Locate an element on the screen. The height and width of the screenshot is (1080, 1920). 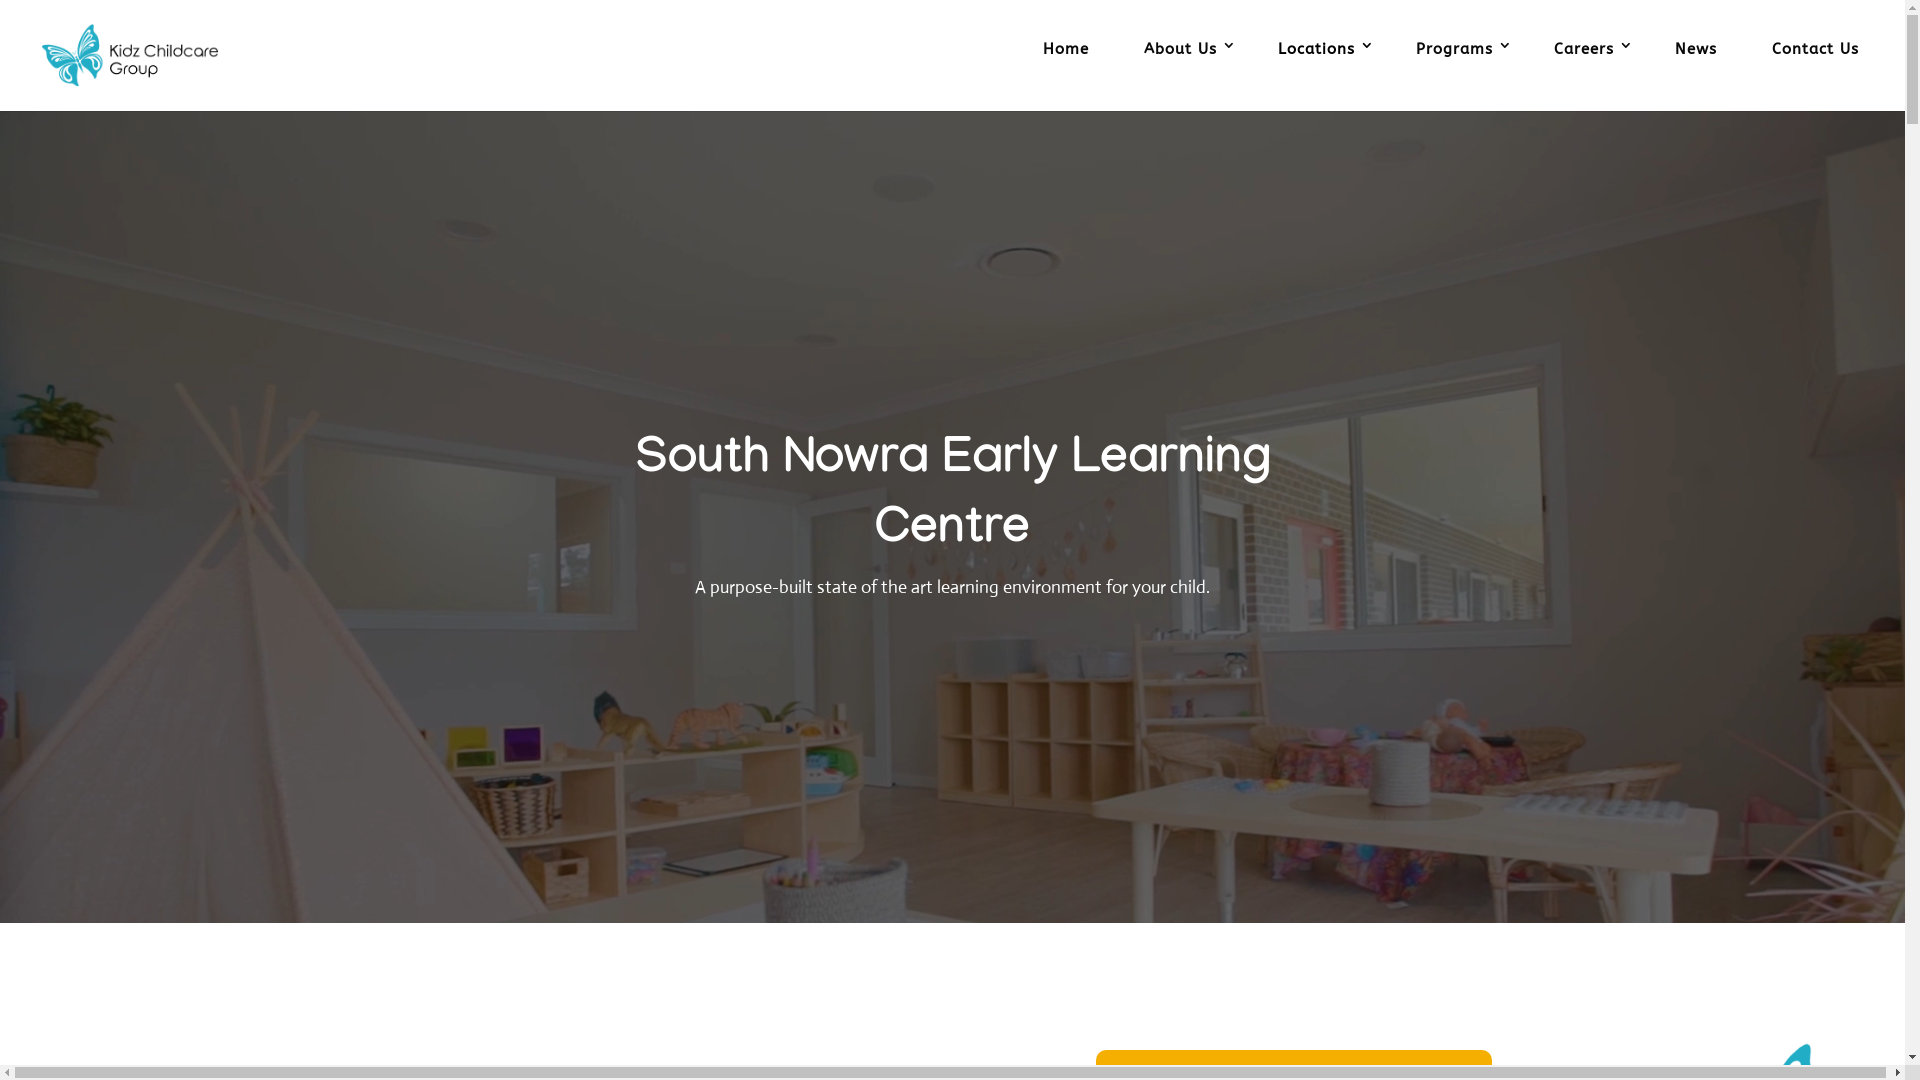
About Us is located at coordinates (1184, 70).